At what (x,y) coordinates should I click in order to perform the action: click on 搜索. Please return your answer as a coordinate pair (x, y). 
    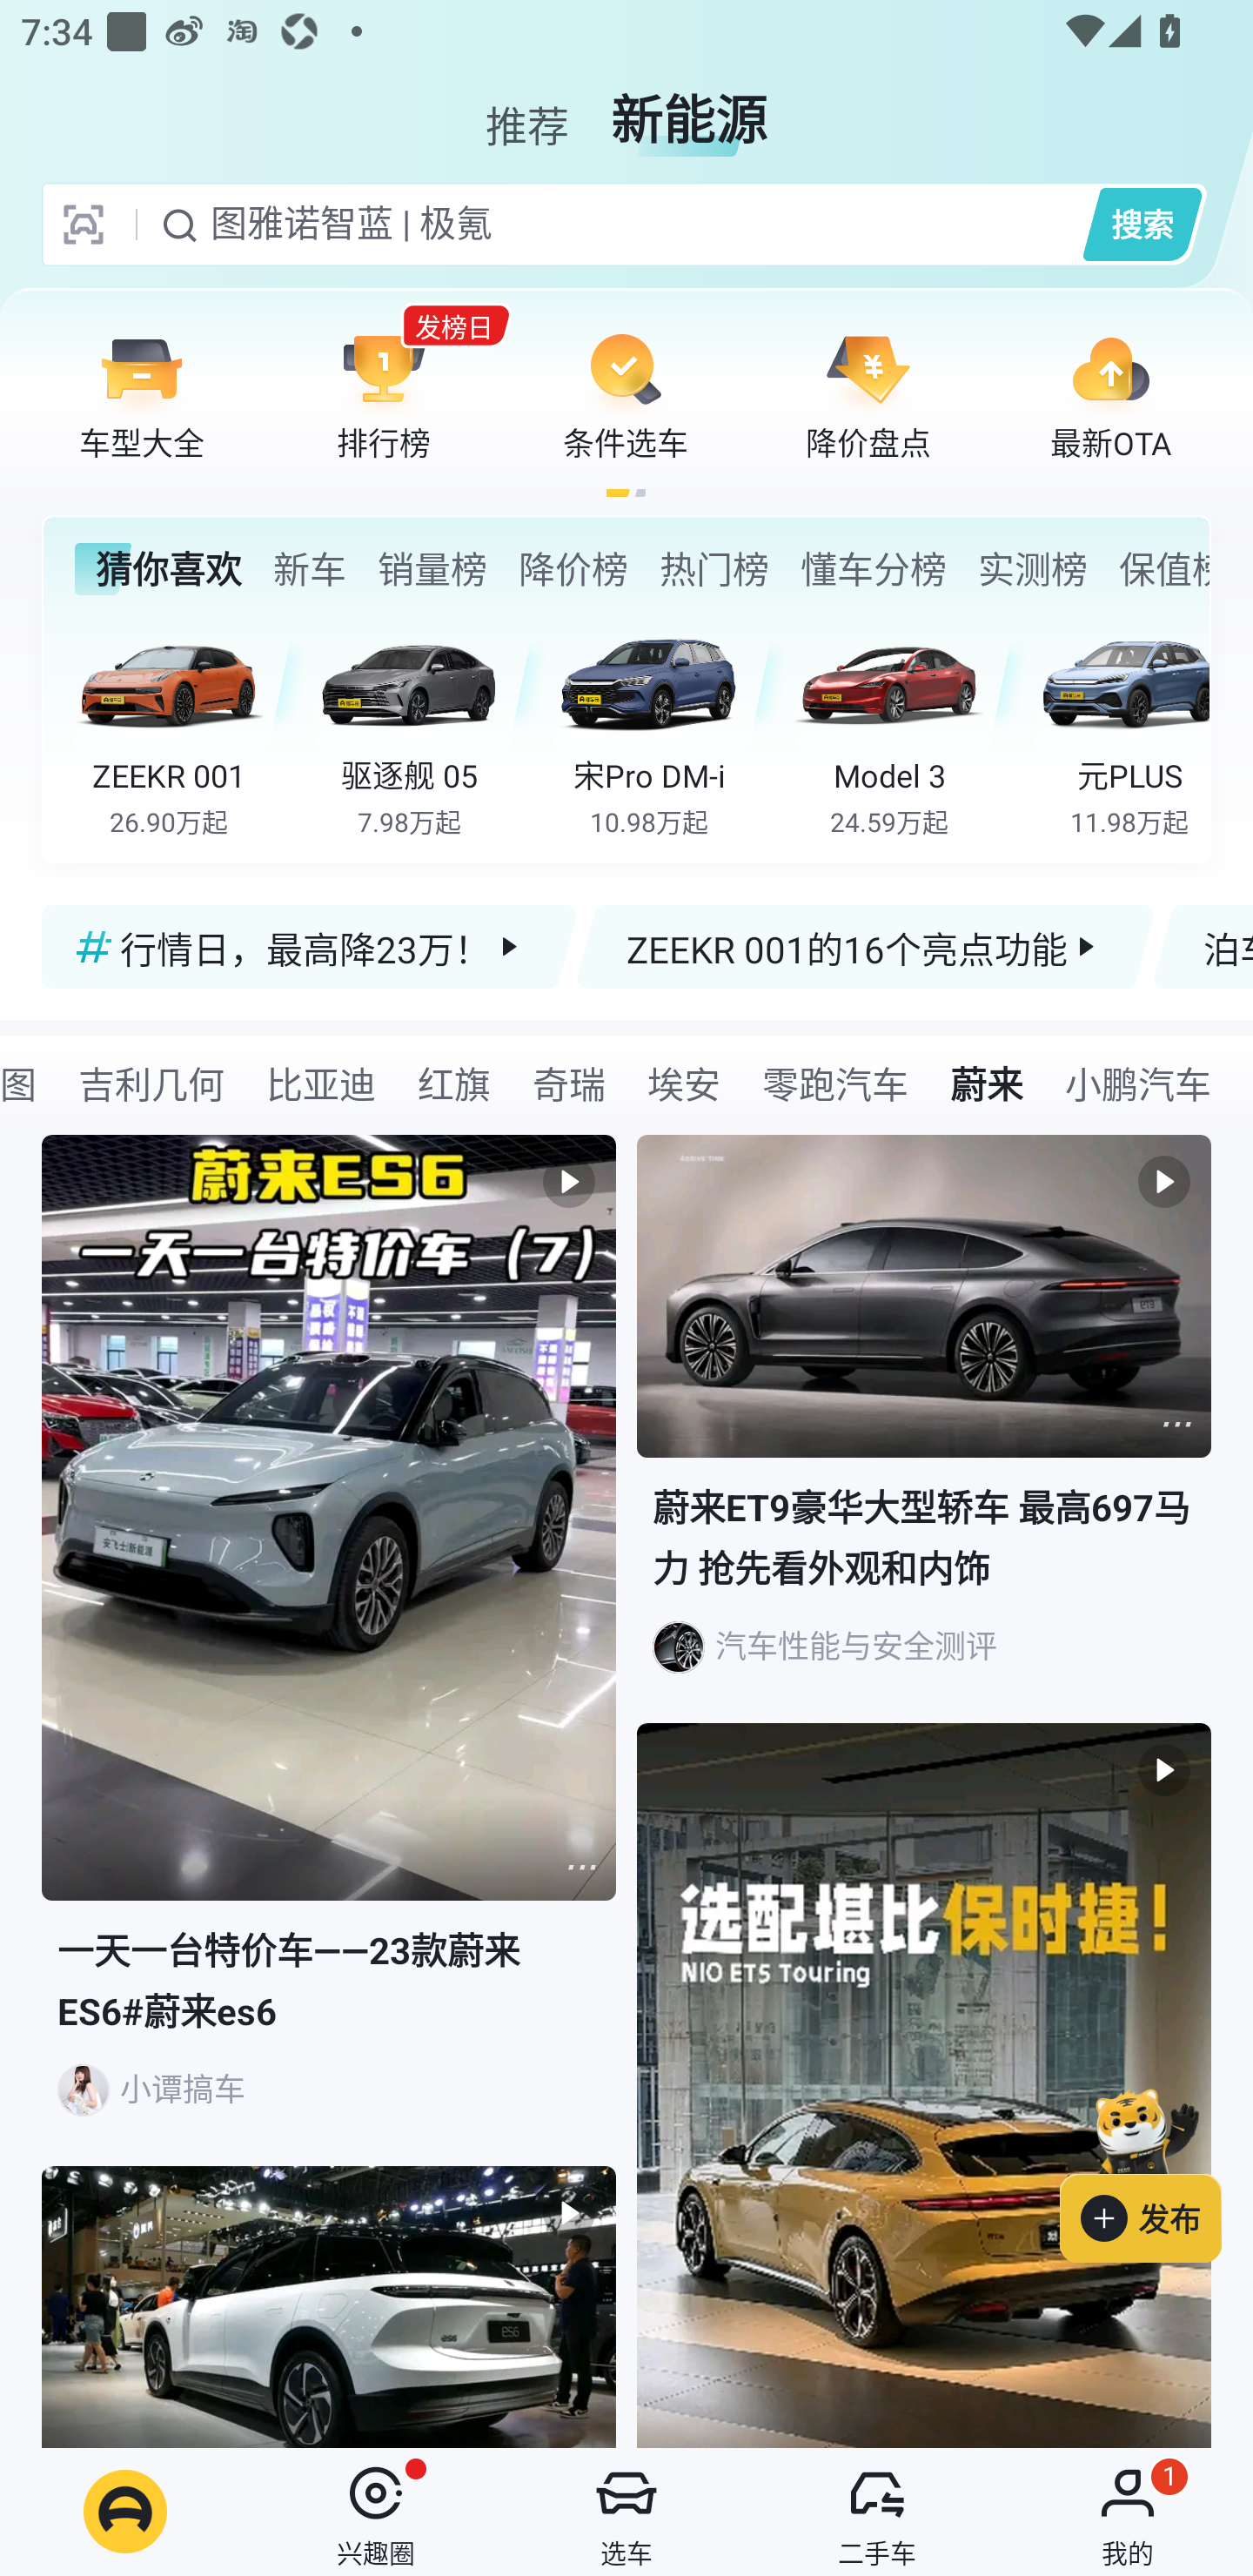
    Looking at the image, I should click on (1142, 224).